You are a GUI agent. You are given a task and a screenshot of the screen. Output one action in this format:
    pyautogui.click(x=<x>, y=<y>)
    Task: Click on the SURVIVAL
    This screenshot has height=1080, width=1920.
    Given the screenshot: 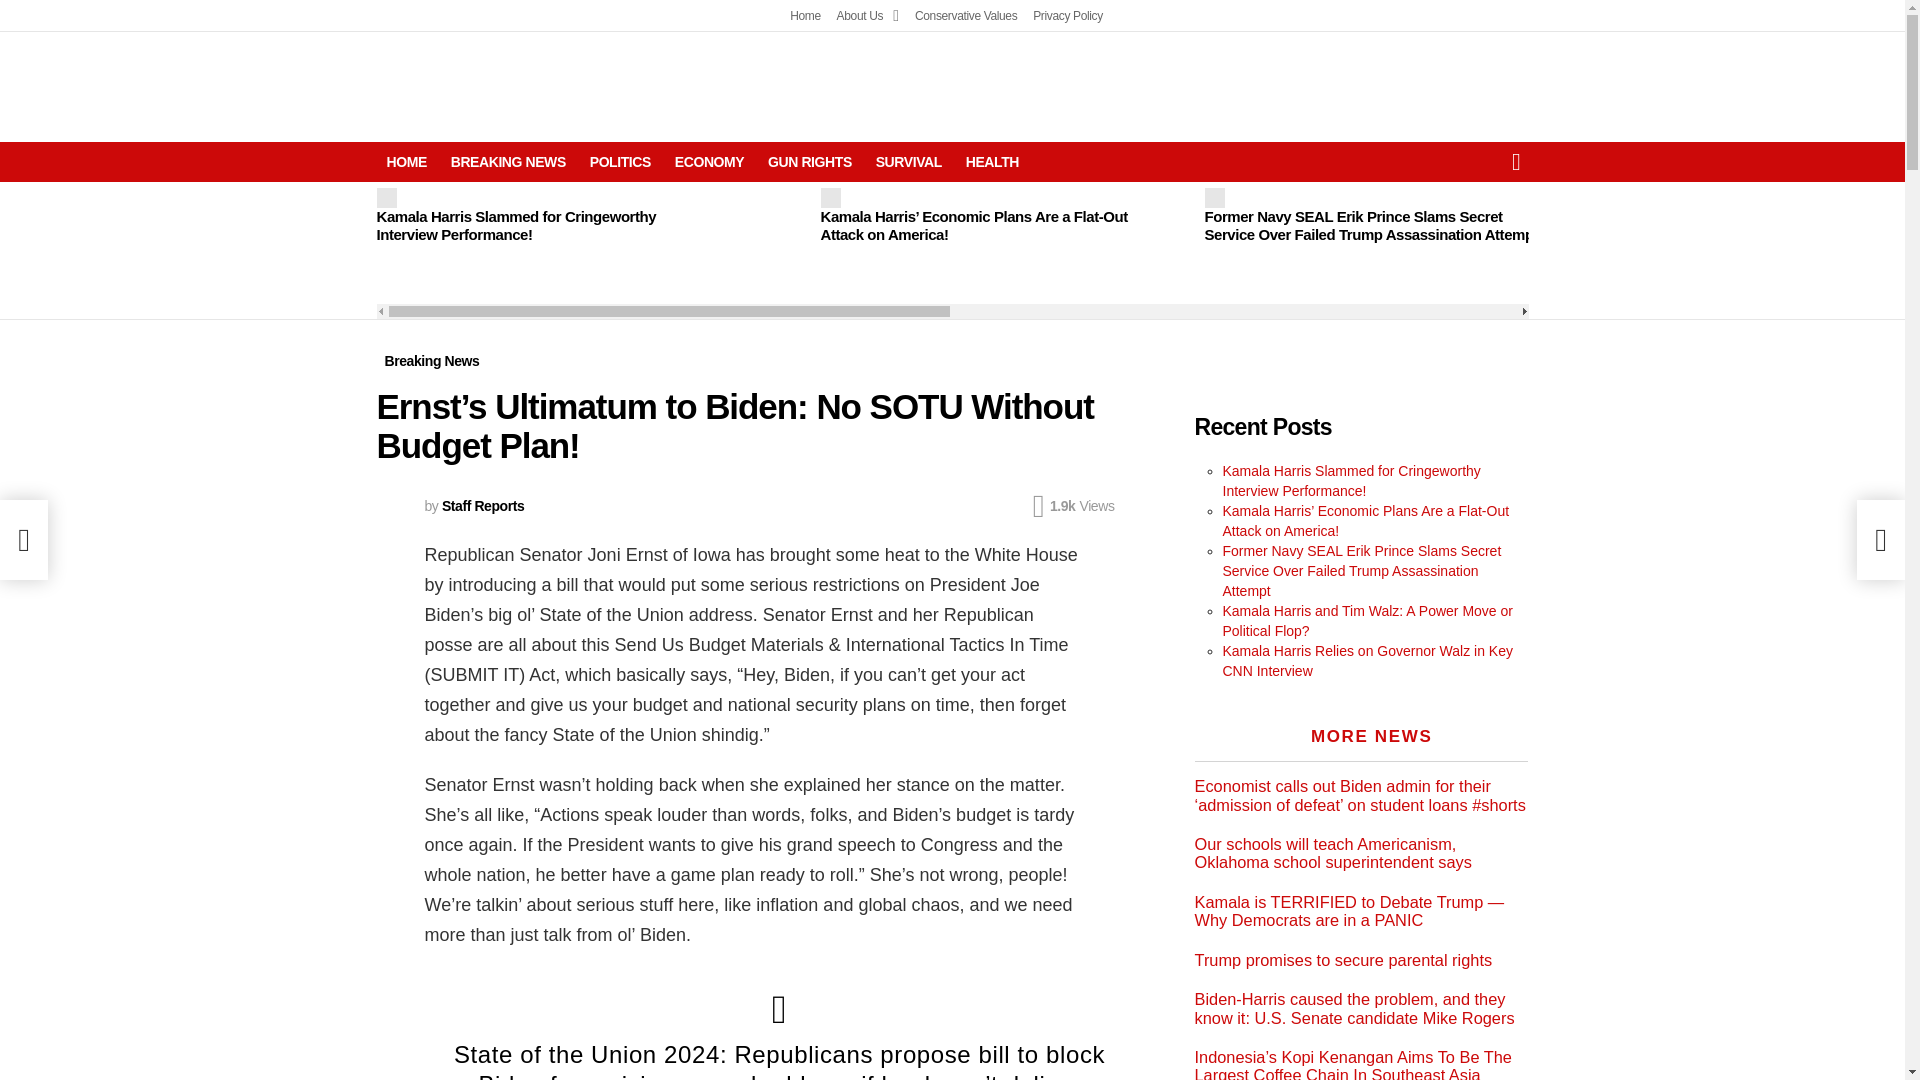 What is the action you would take?
    pyautogui.click(x=908, y=162)
    